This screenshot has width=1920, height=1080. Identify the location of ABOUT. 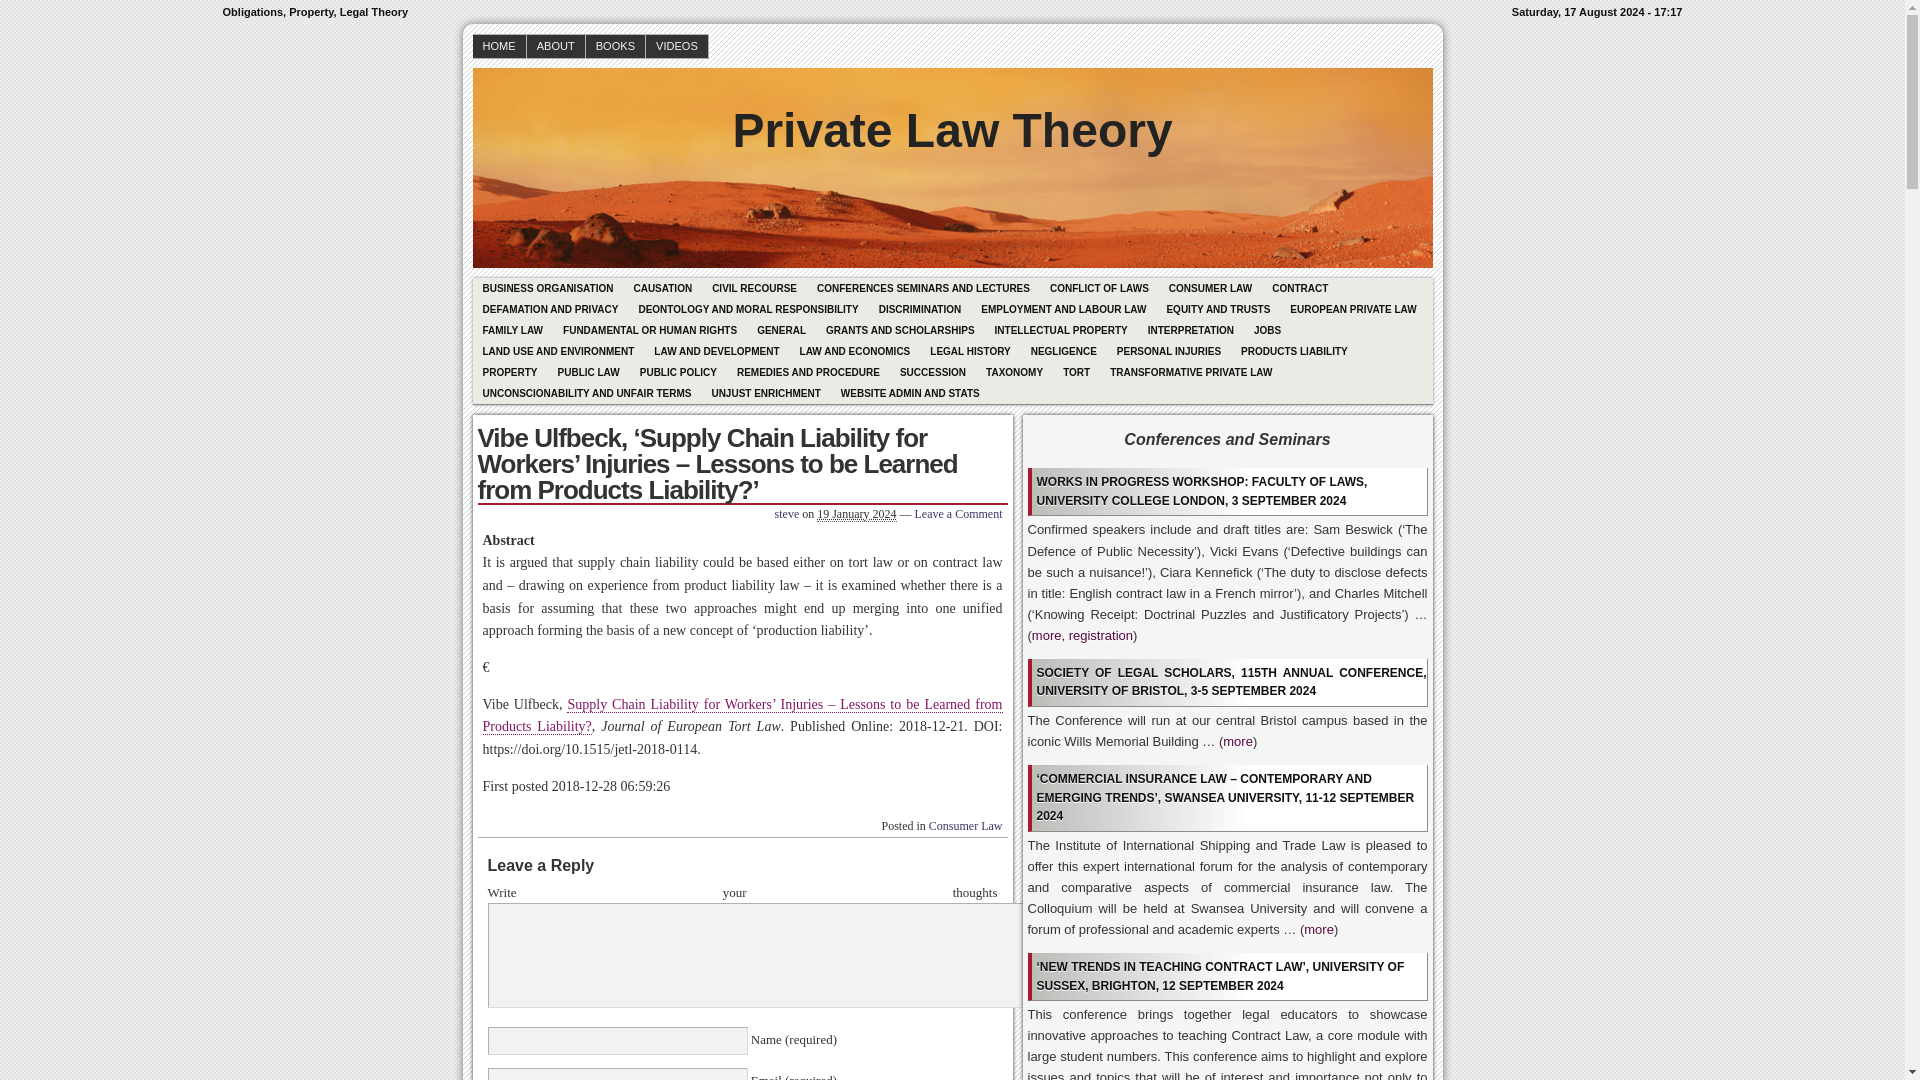
(556, 46).